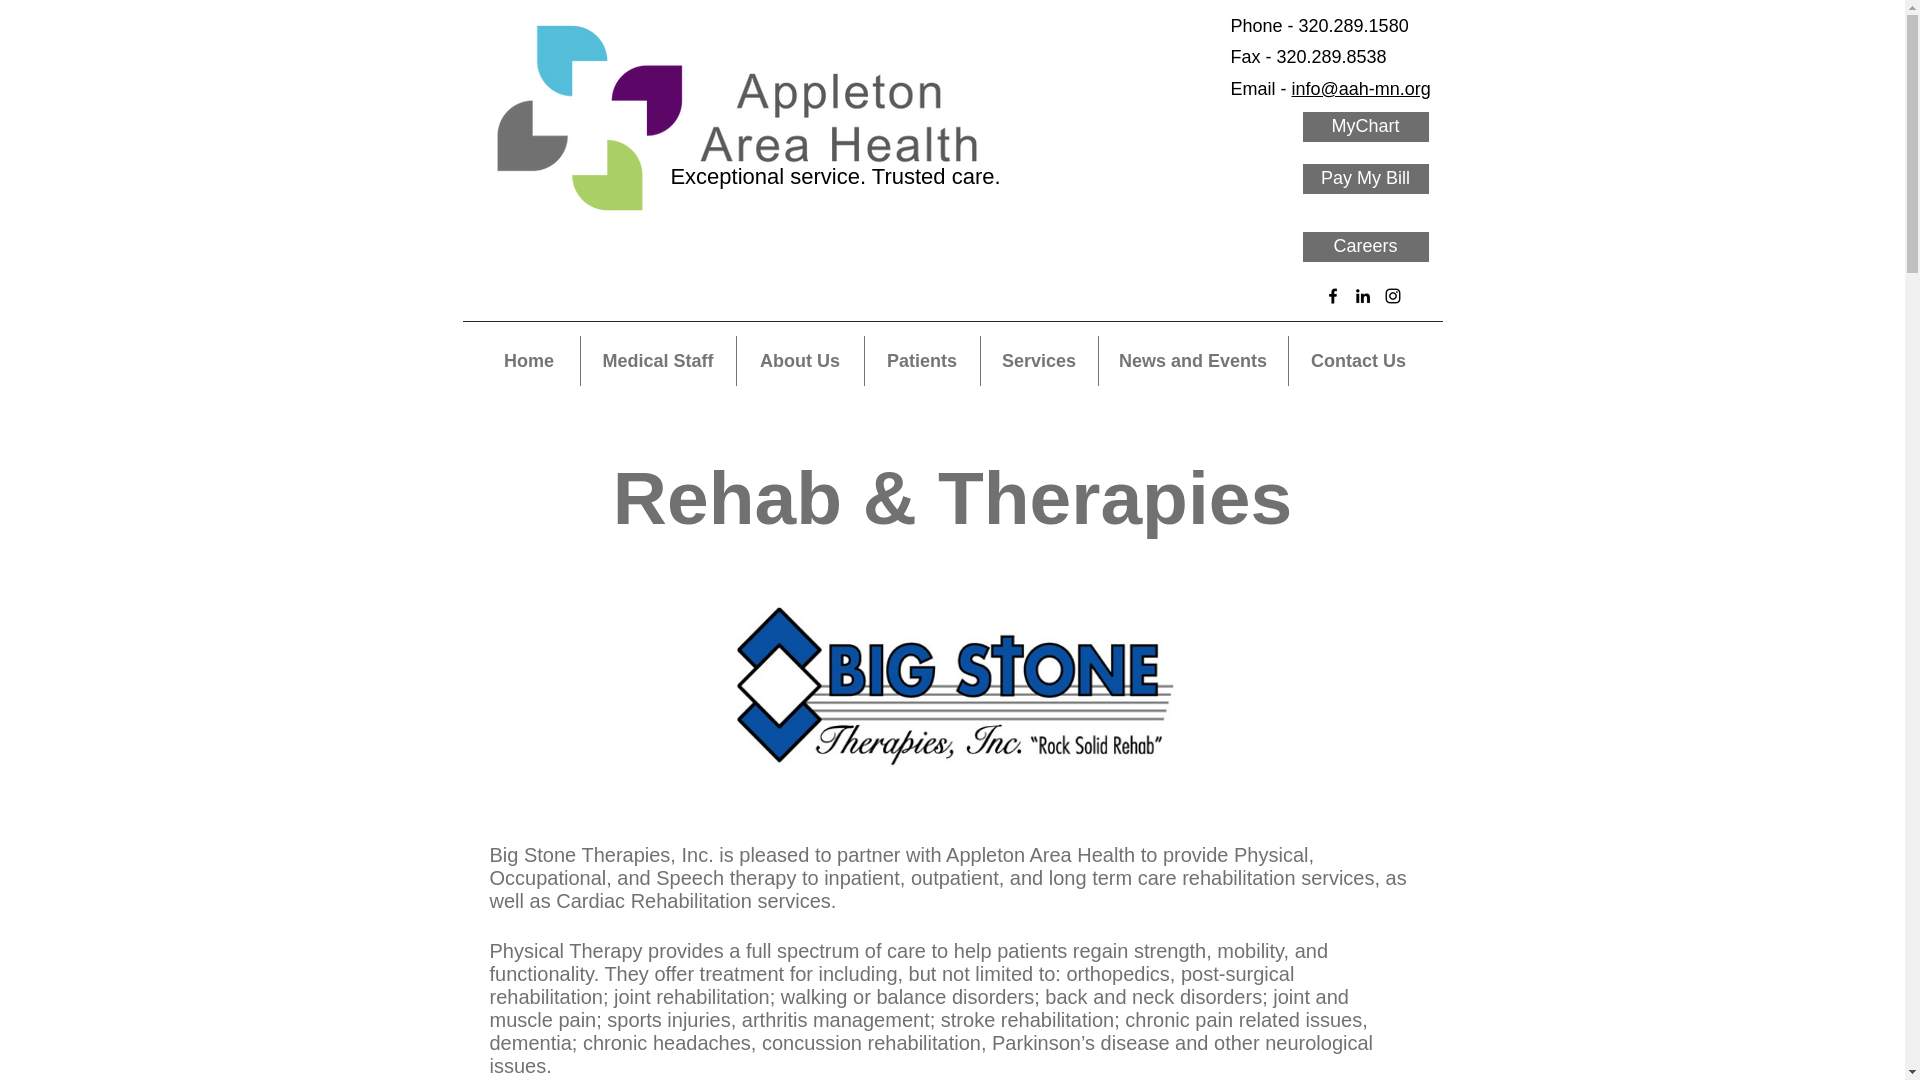 The image size is (1920, 1080). Describe the element at coordinates (922, 360) in the screenshot. I see `Patients` at that location.